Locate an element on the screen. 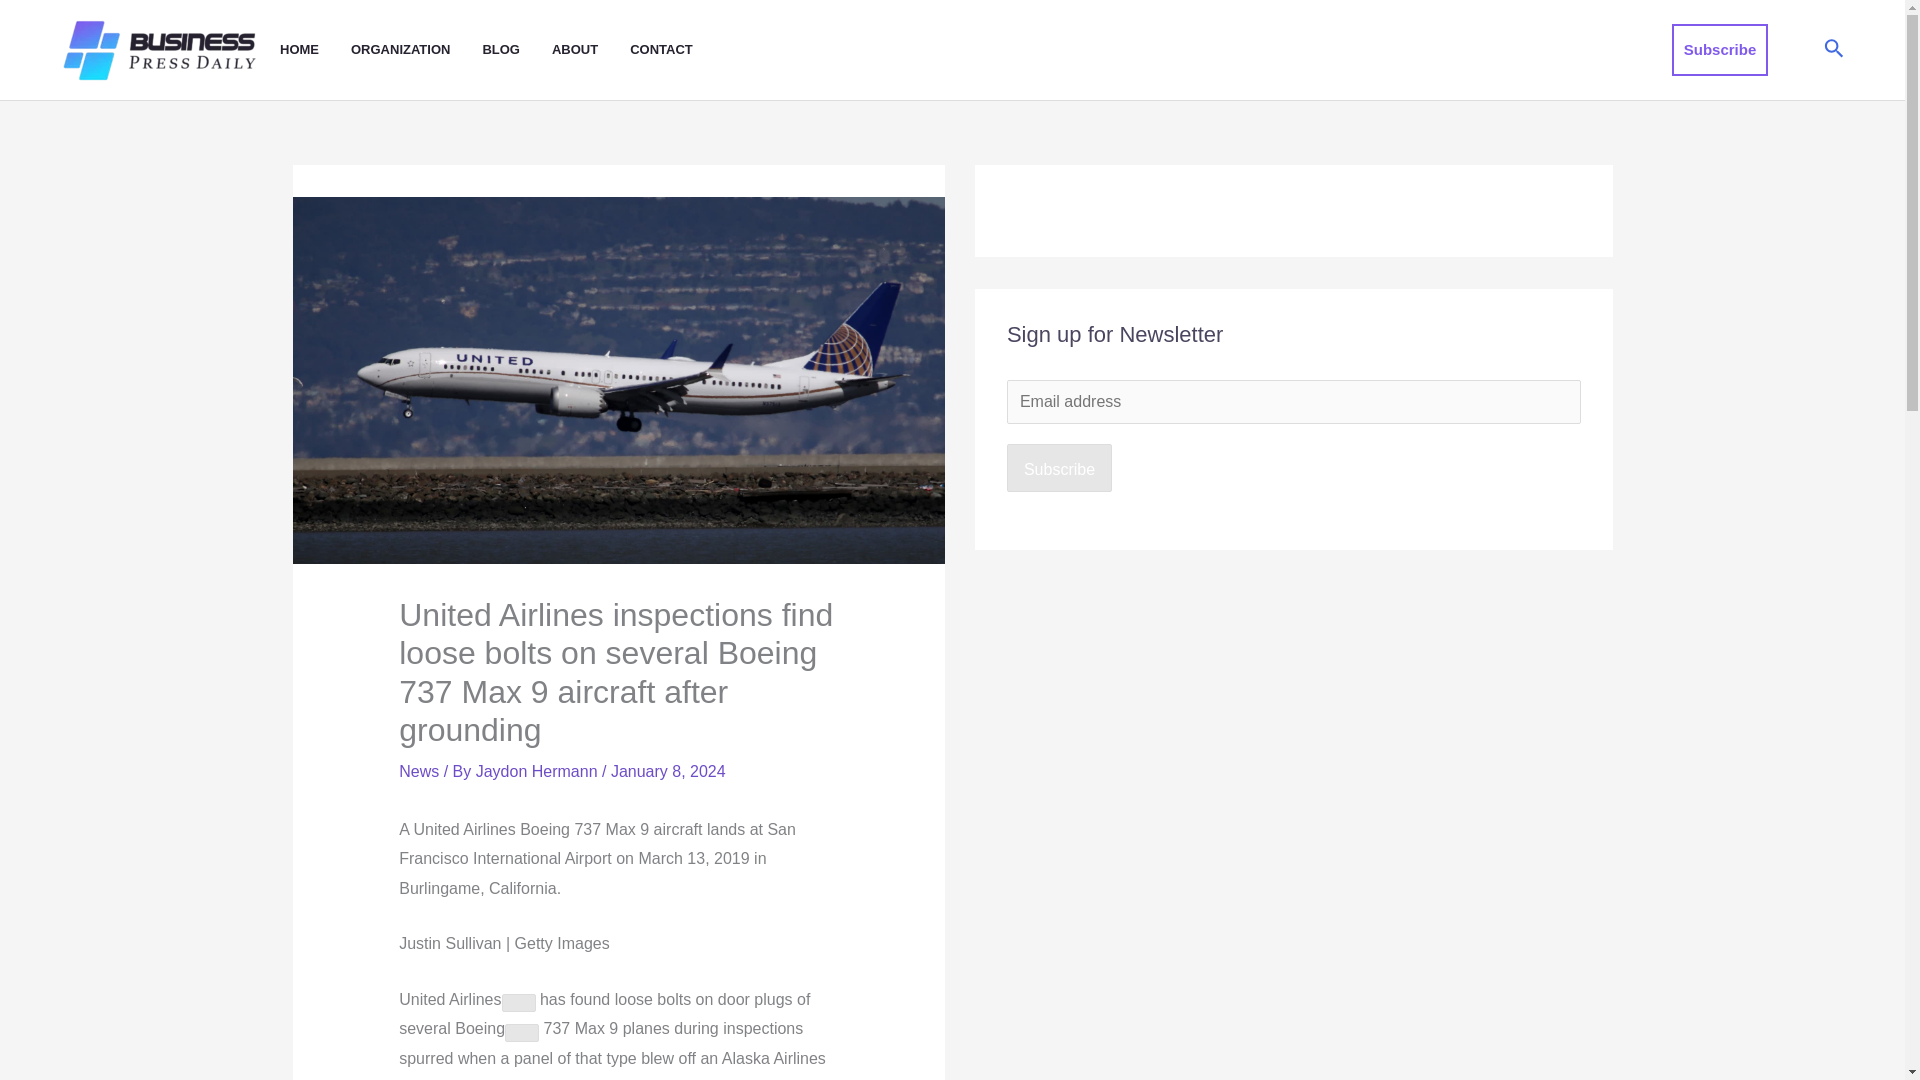 Image resolution: width=1920 pixels, height=1080 pixels. ORGANIZATION is located at coordinates (416, 50).